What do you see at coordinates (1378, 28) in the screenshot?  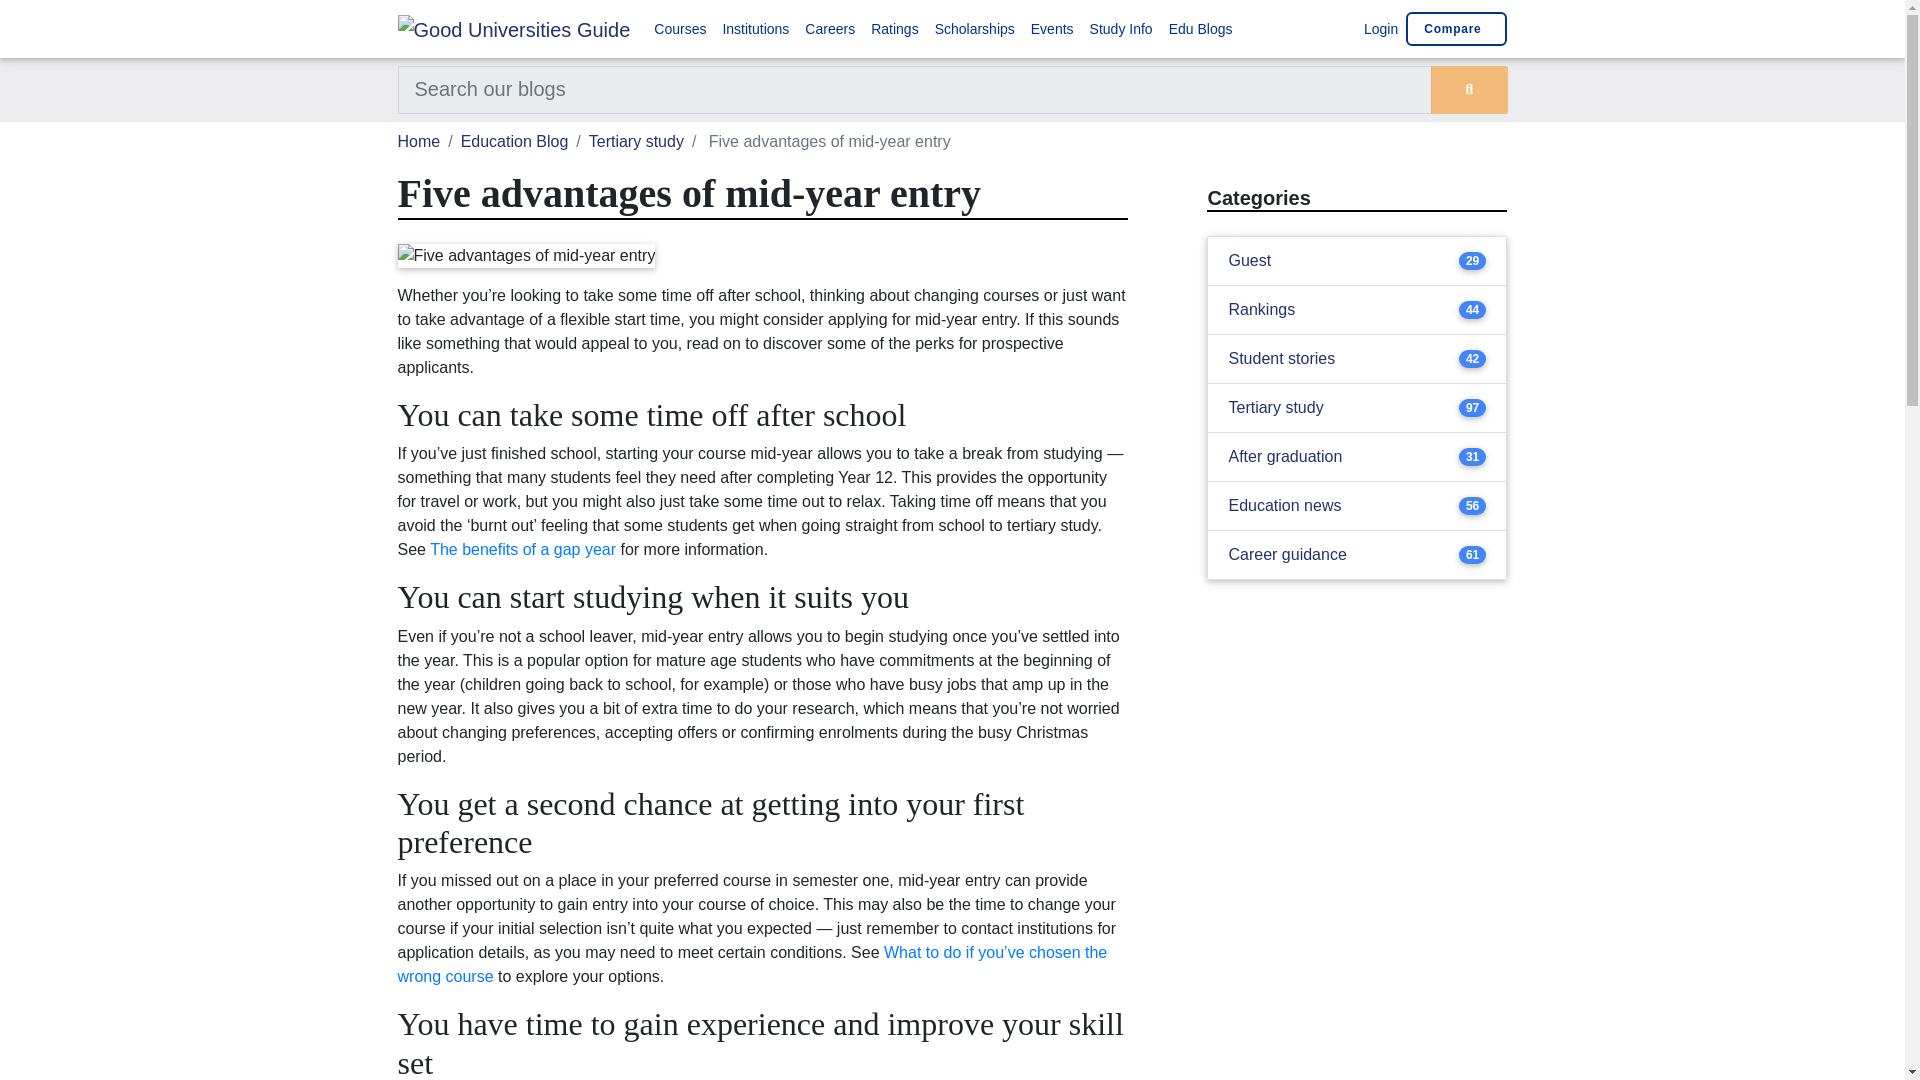 I see `Login` at bounding box center [1378, 28].